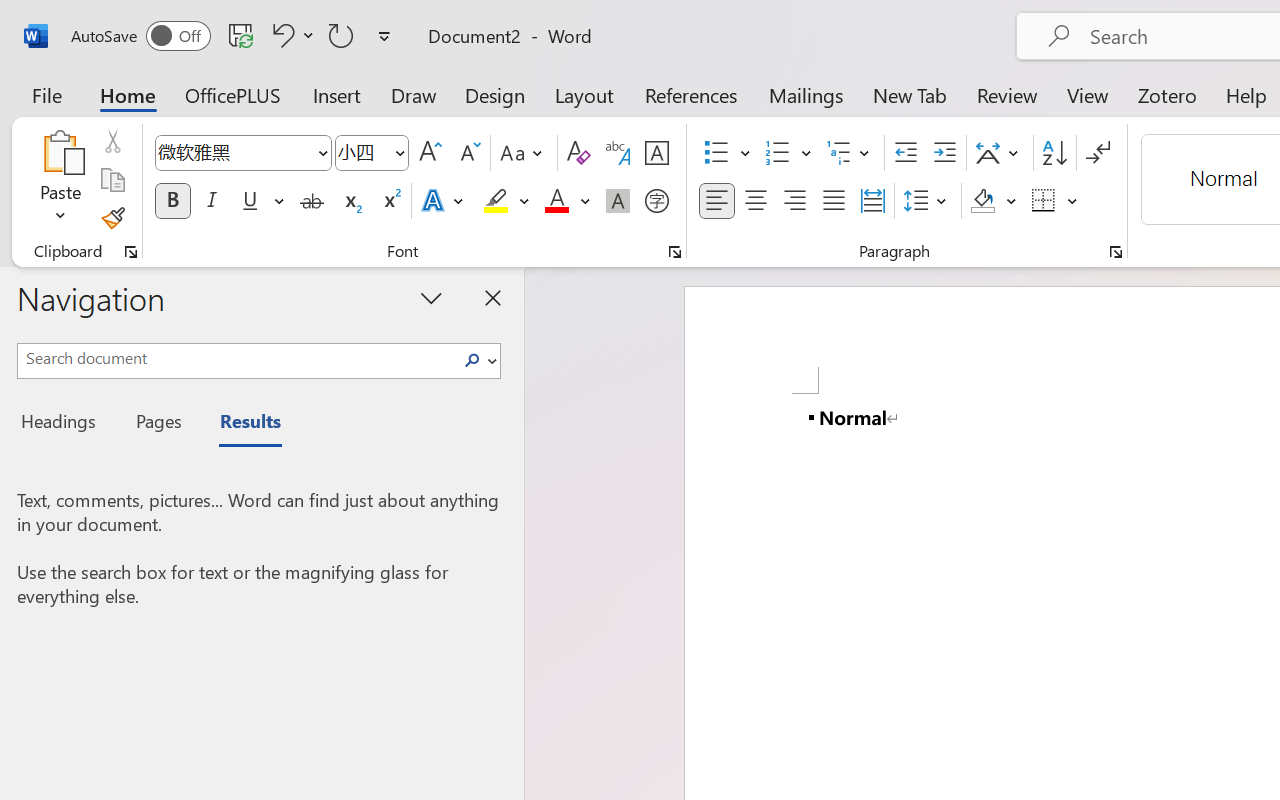  Describe the element at coordinates (1055, 201) in the screenshot. I see `Borders` at that location.